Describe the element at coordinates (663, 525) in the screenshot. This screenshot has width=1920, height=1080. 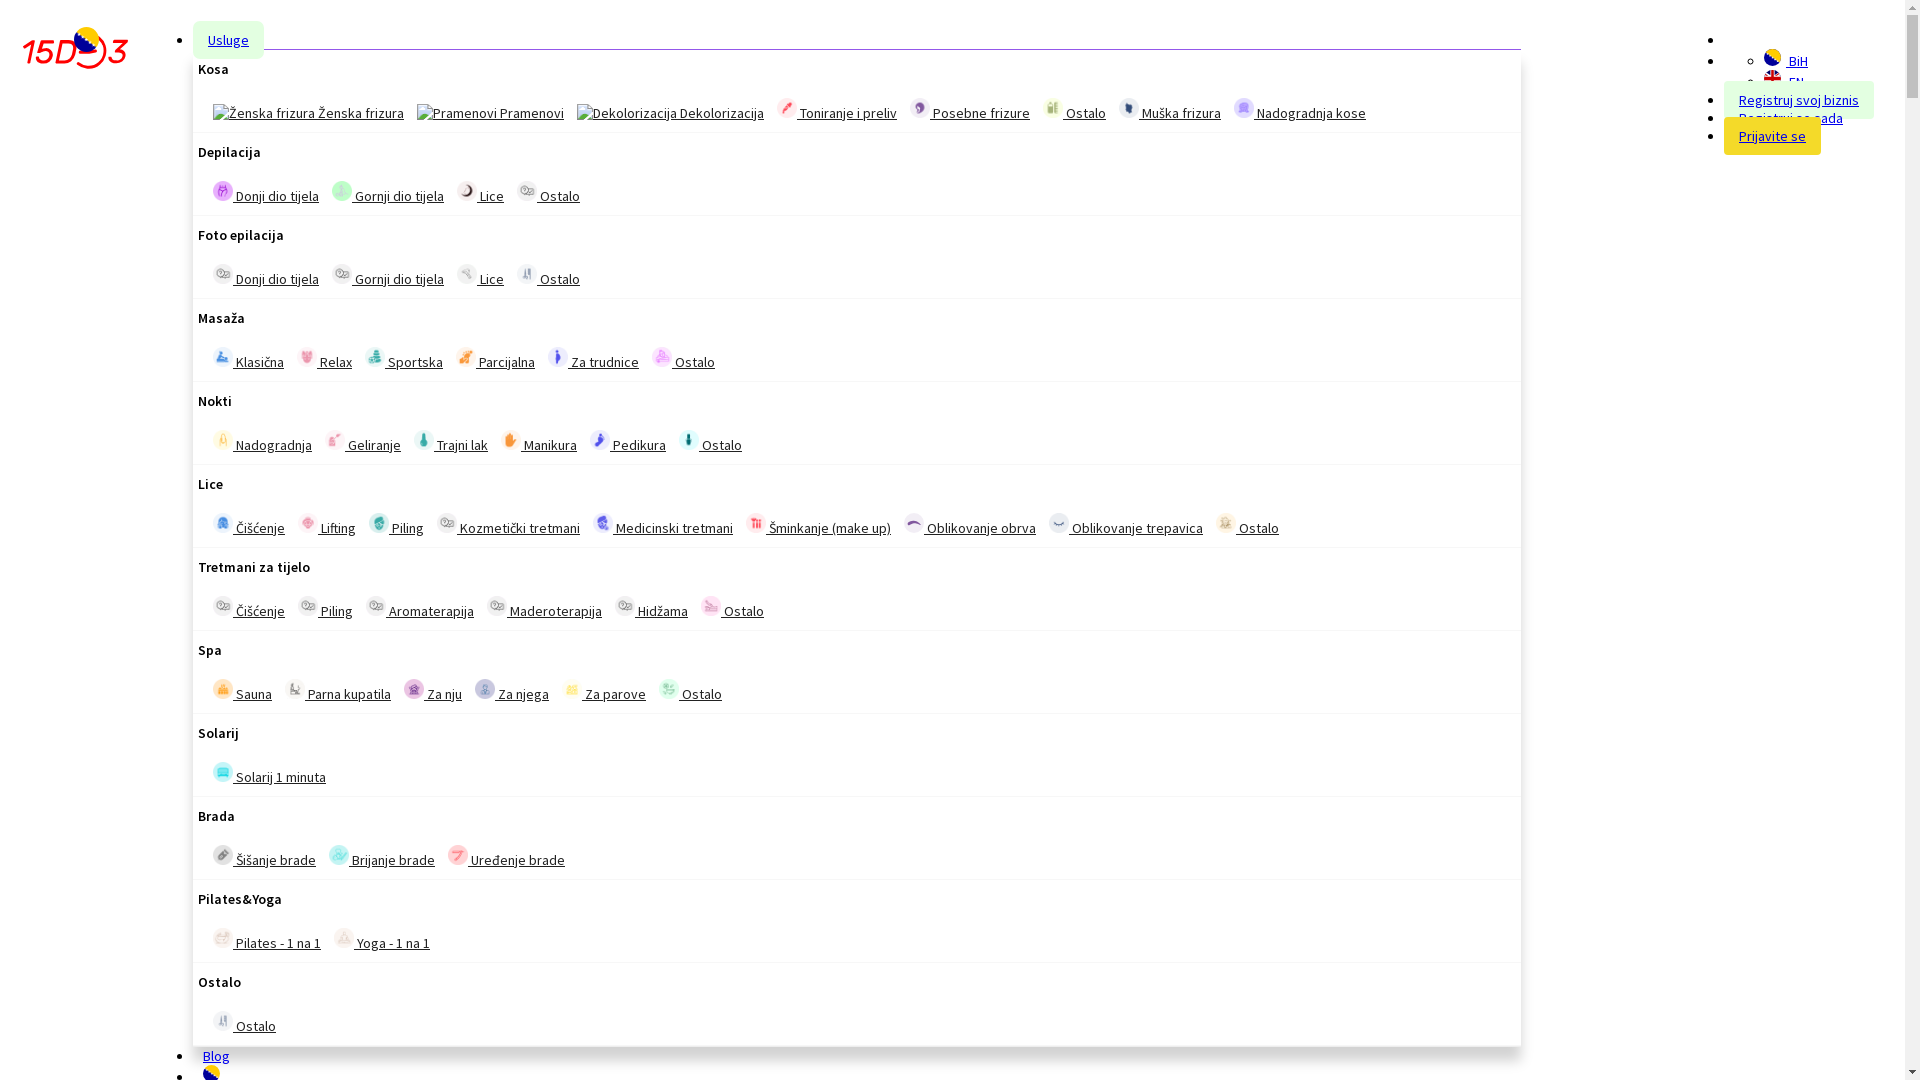
I see `Medicinski tretmani` at that location.